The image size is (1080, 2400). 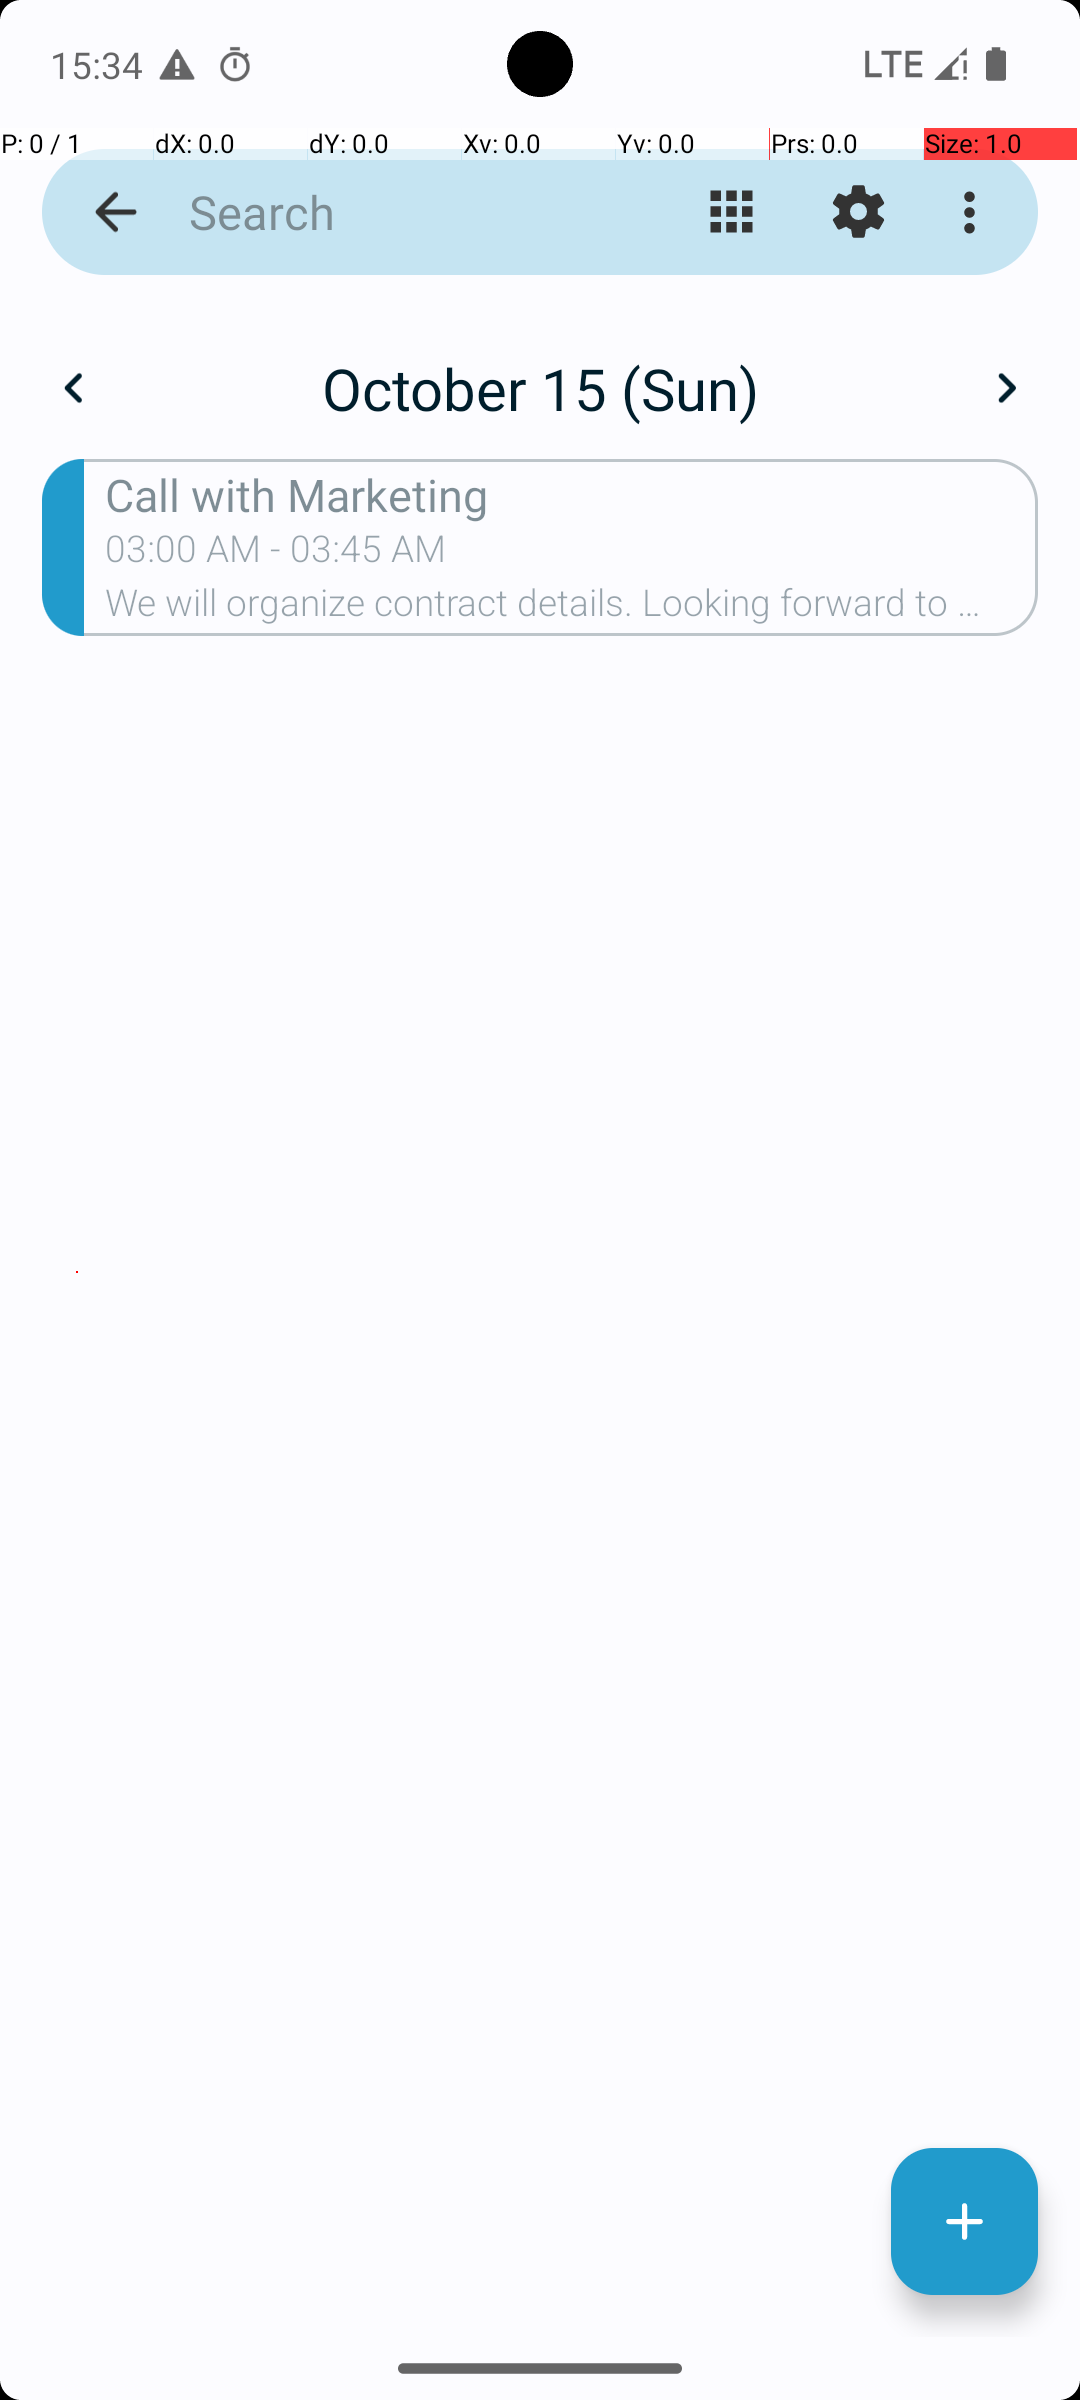 I want to click on Call with Marketing, so click(x=572, y=494).